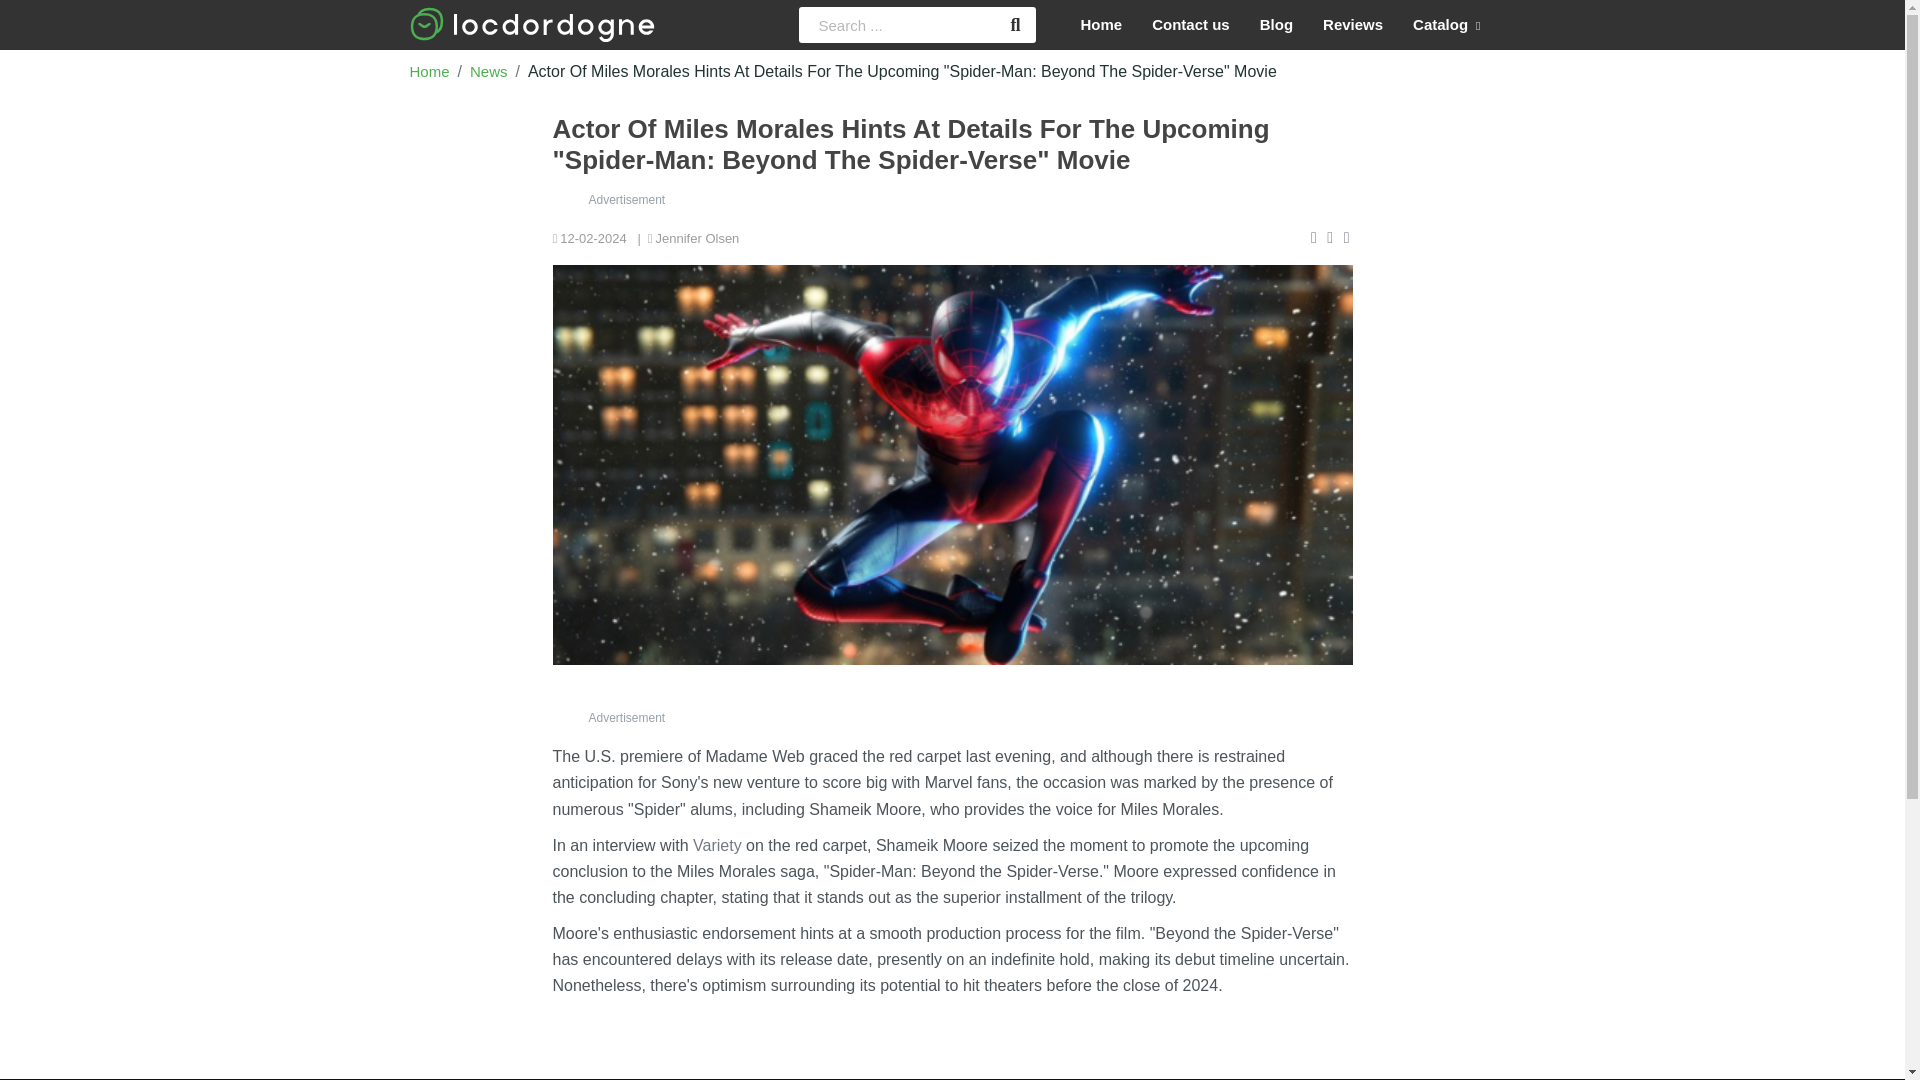 This screenshot has height=1080, width=1920. What do you see at coordinates (1276, 25) in the screenshot?
I see `Blog` at bounding box center [1276, 25].